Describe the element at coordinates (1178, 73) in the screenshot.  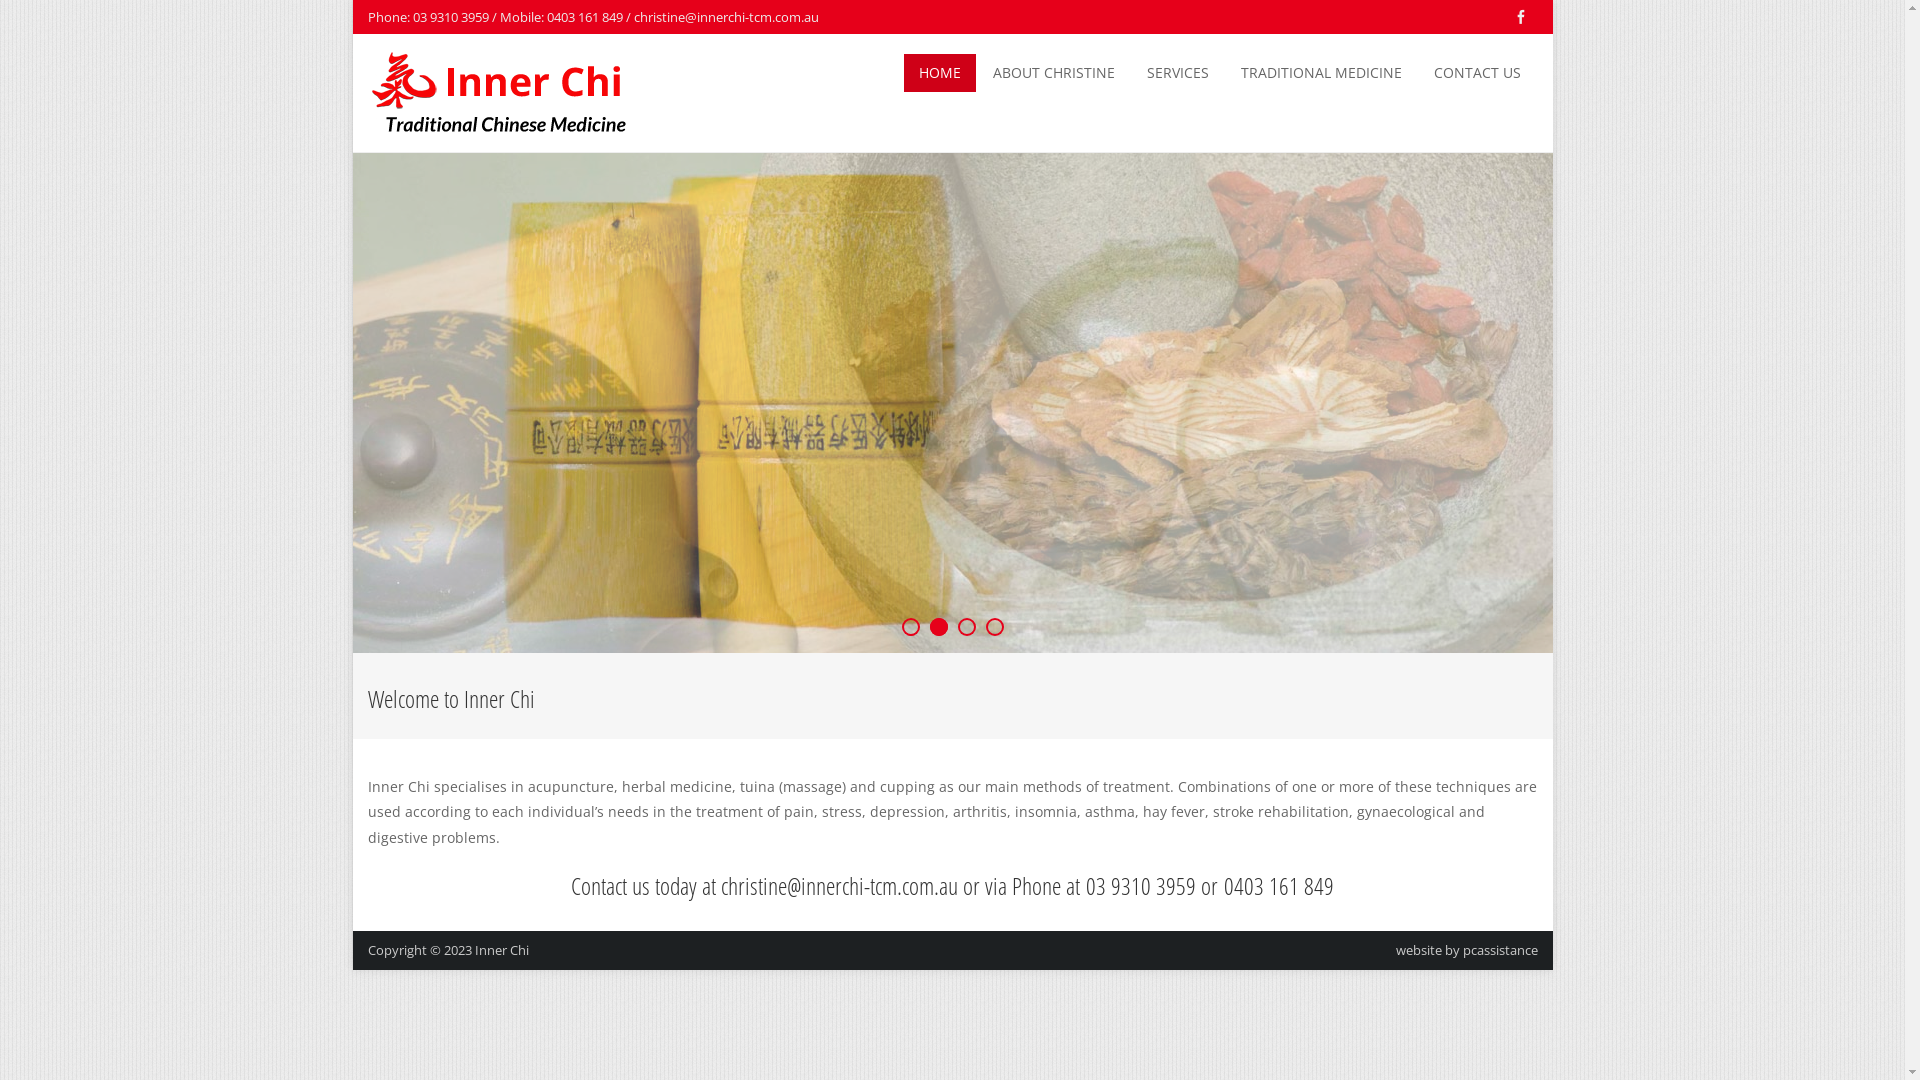
I see `SERVICES` at that location.